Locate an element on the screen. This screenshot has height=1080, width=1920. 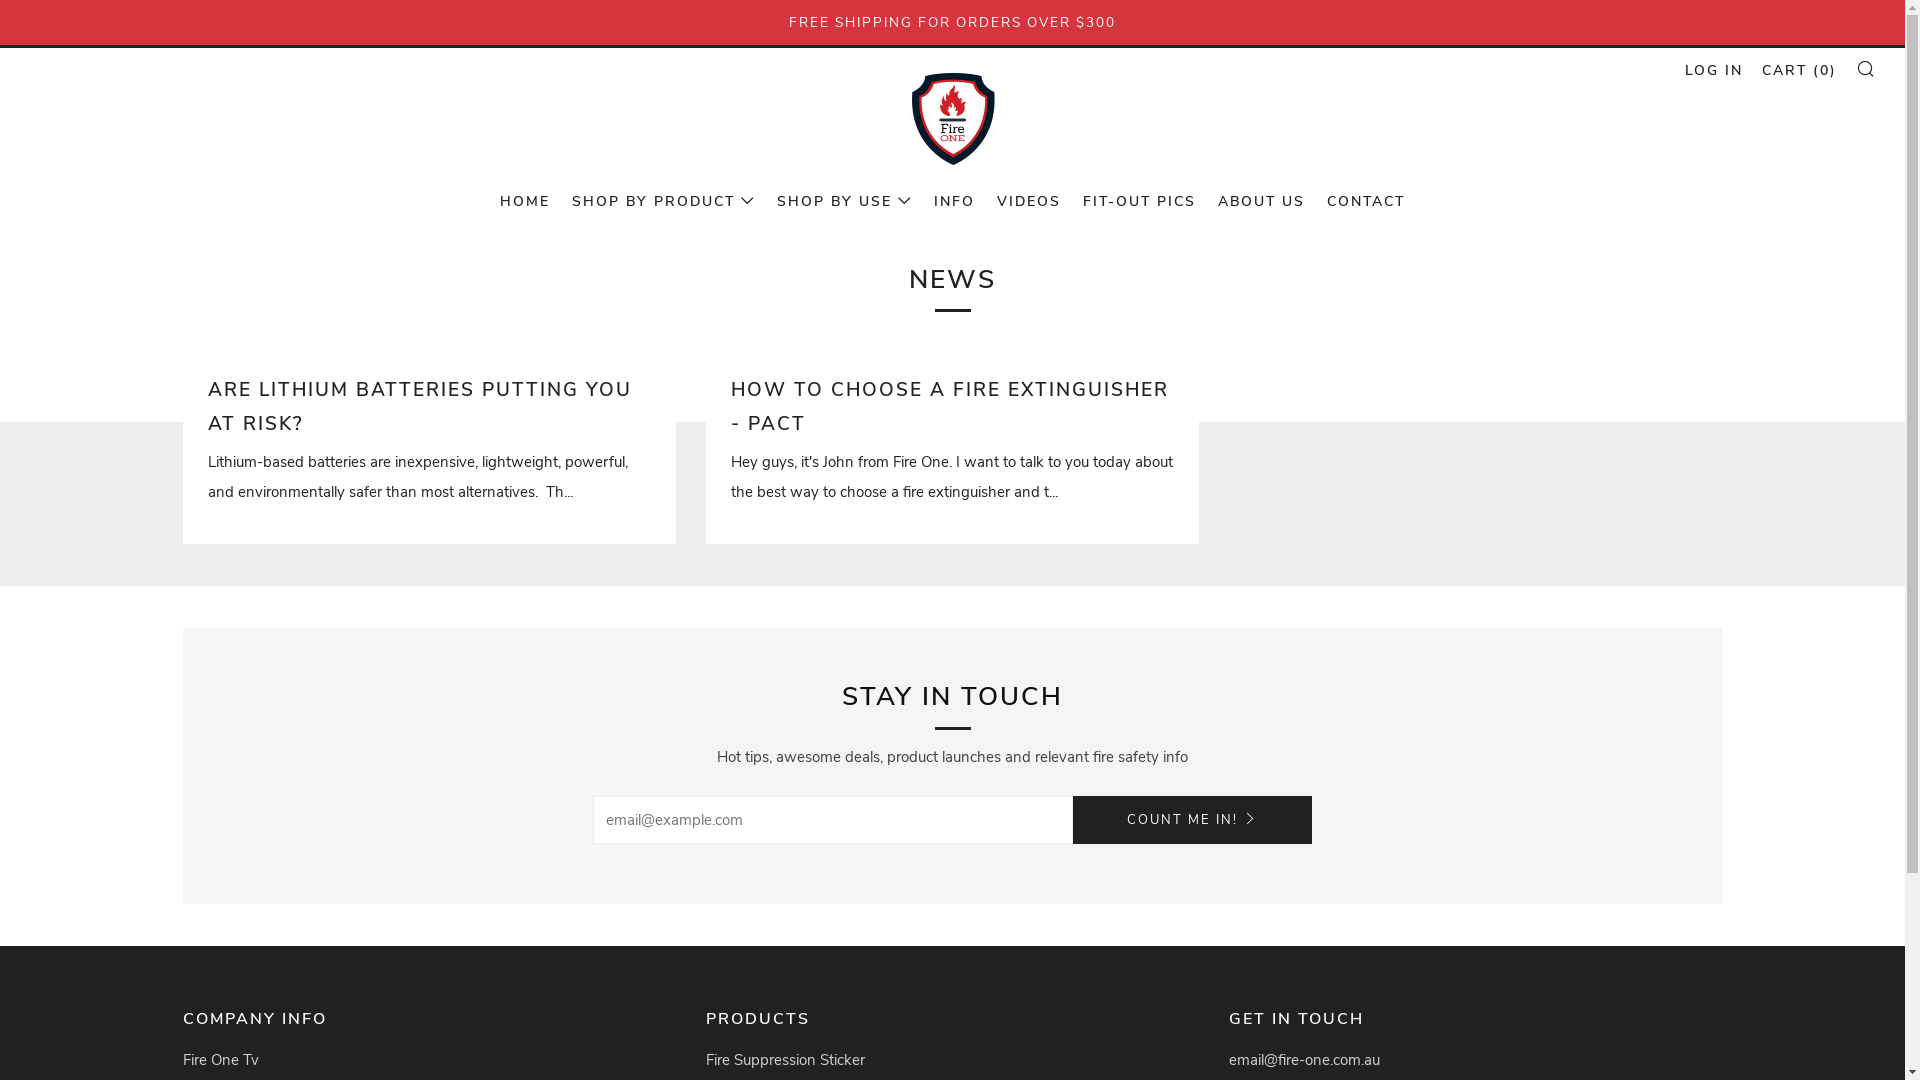
INFO is located at coordinates (954, 202).